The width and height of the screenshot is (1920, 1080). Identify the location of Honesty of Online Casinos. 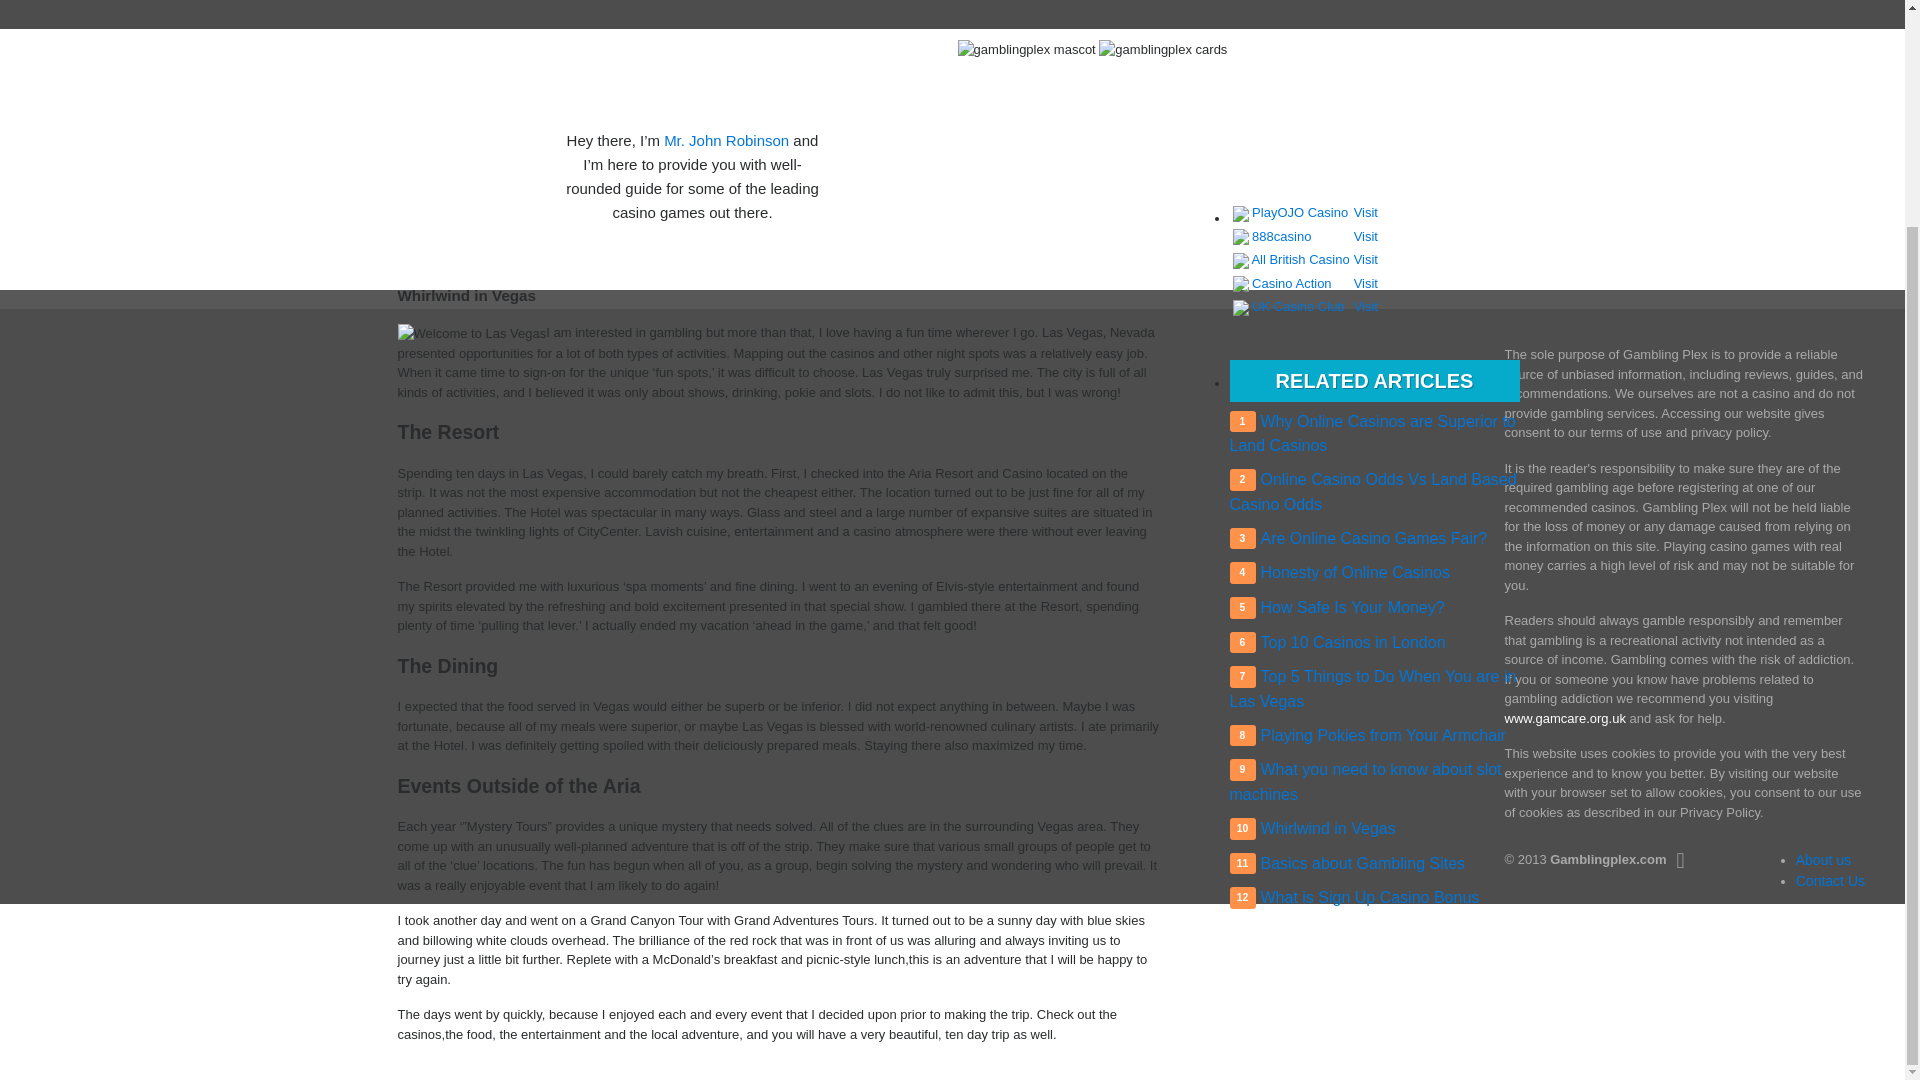
(1354, 572).